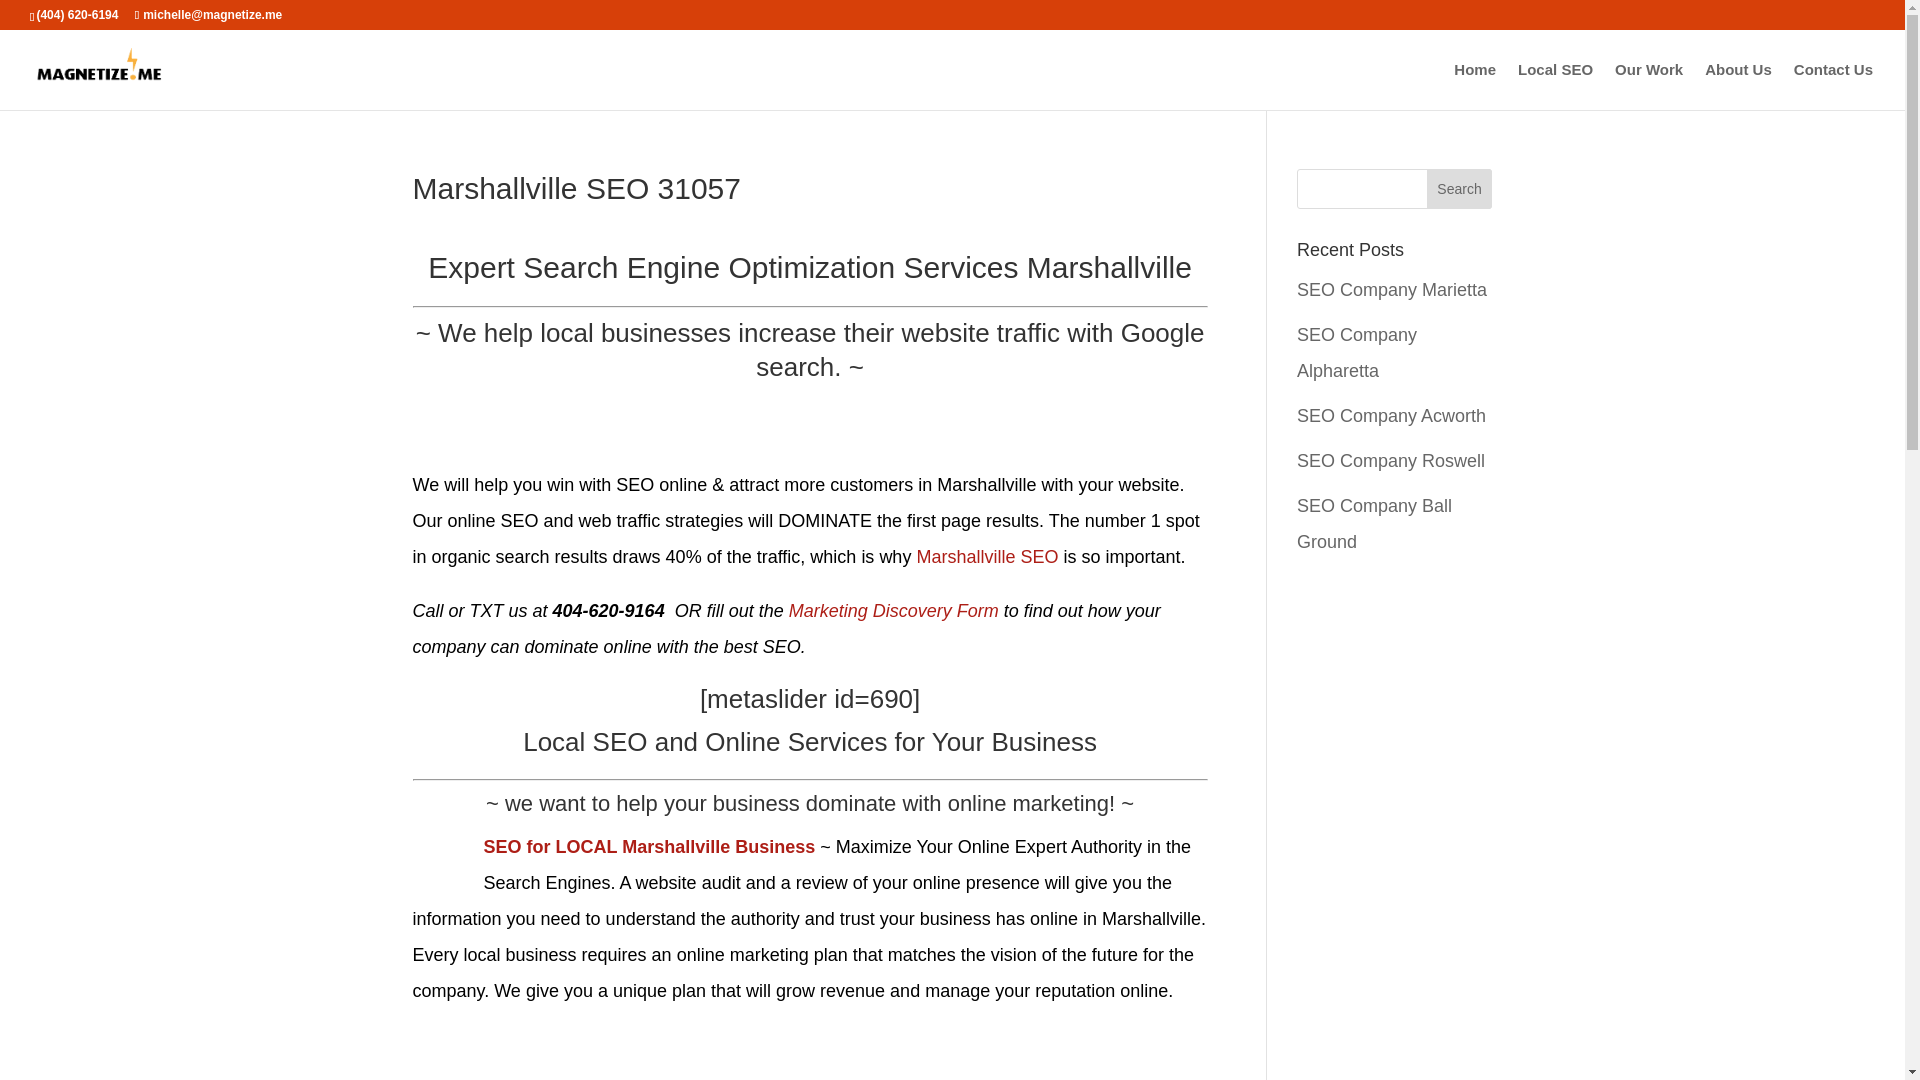 This screenshot has width=1920, height=1080. I want to click on About Us, so click(1738, 86).